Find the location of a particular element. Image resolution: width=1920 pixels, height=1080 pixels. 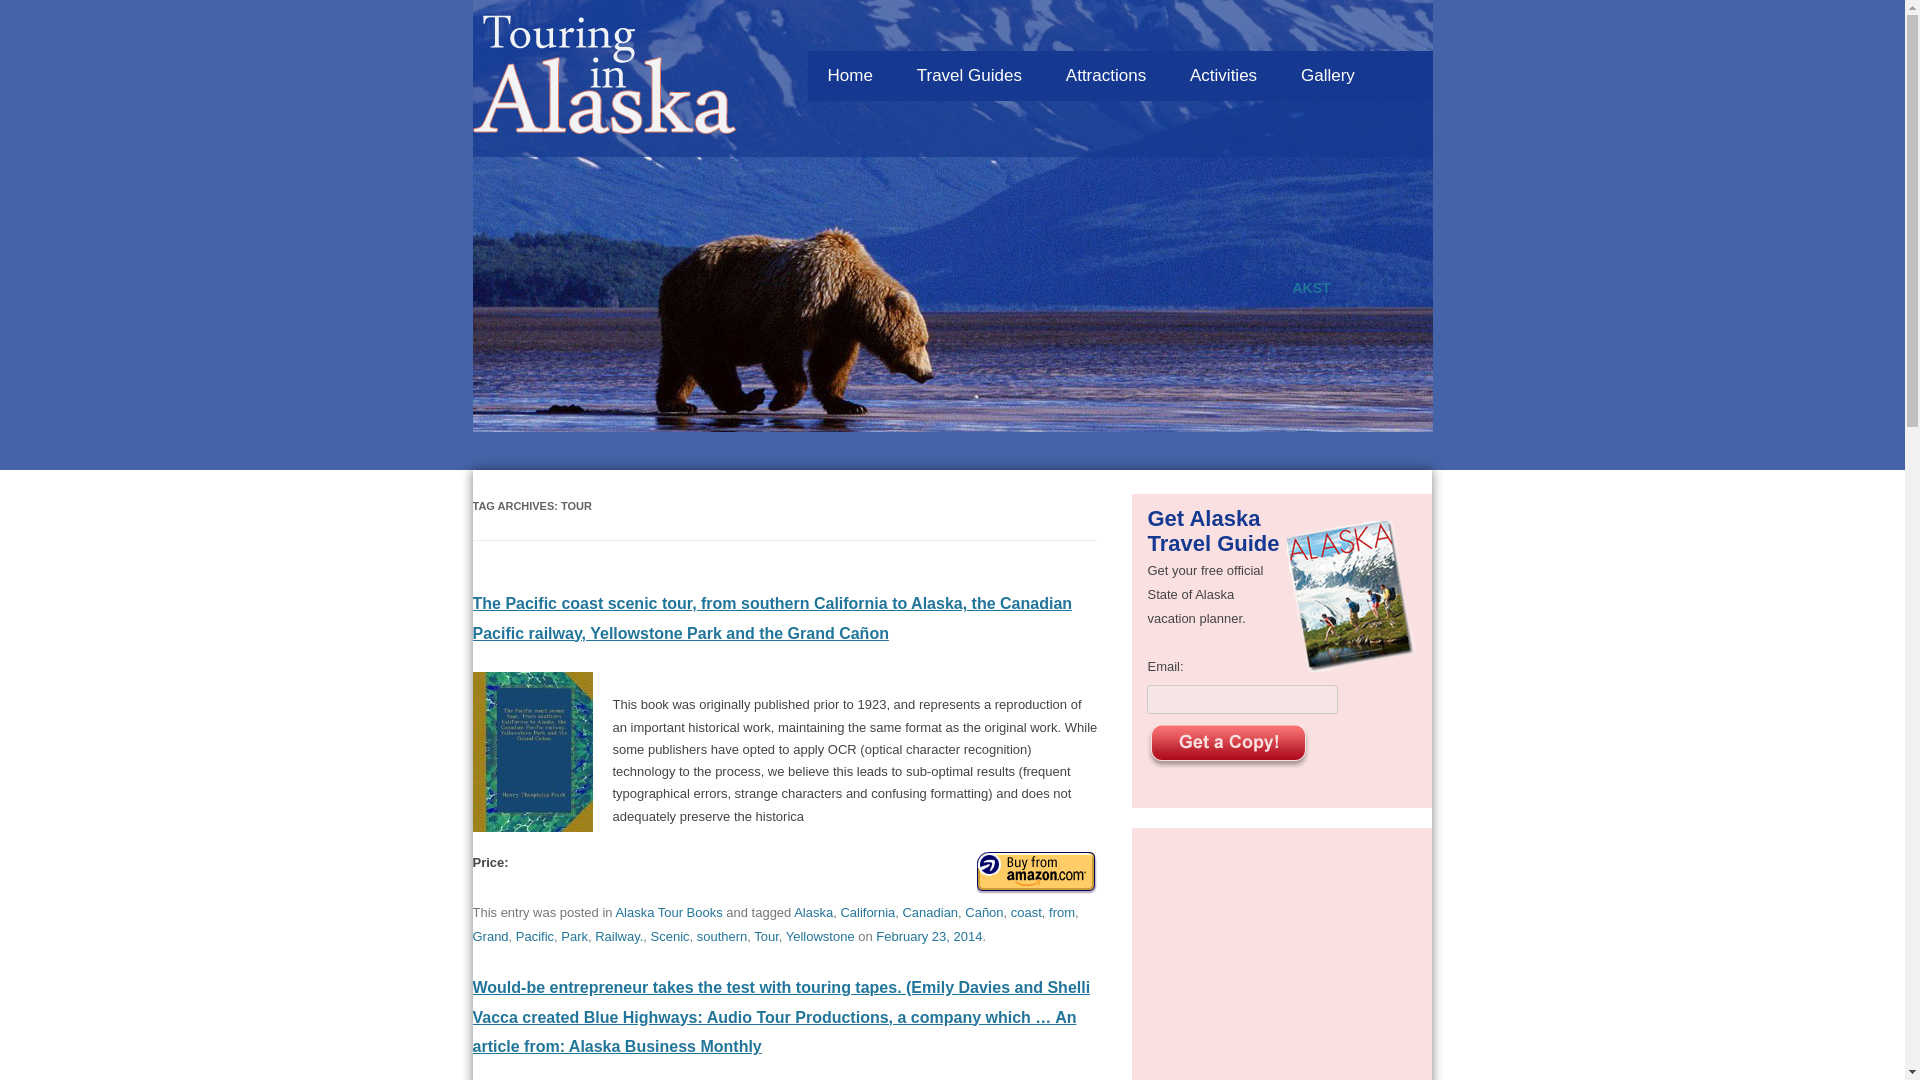

Tour is located at coordinates (766, 936).